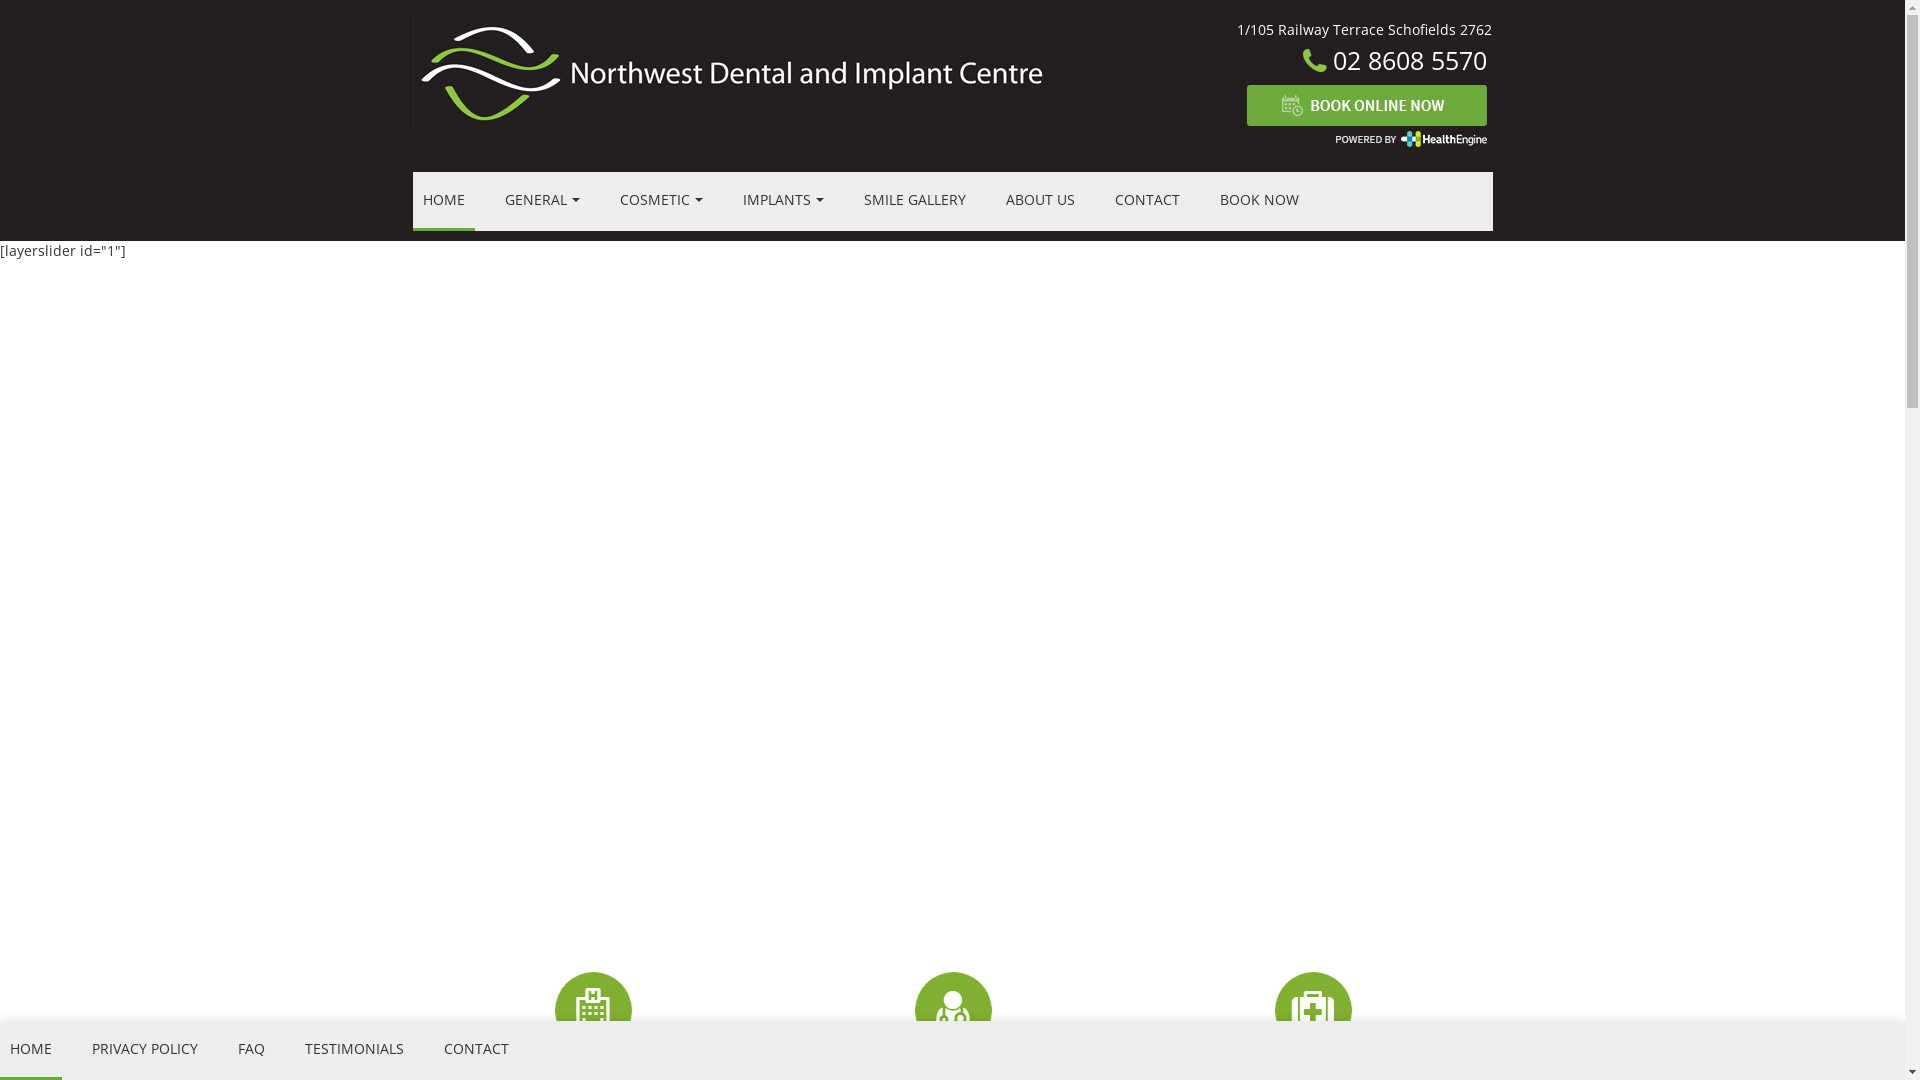  Describe the element at coordinates (915, 202) in the screenshot. I see `SMILE GALLERY` at that location.